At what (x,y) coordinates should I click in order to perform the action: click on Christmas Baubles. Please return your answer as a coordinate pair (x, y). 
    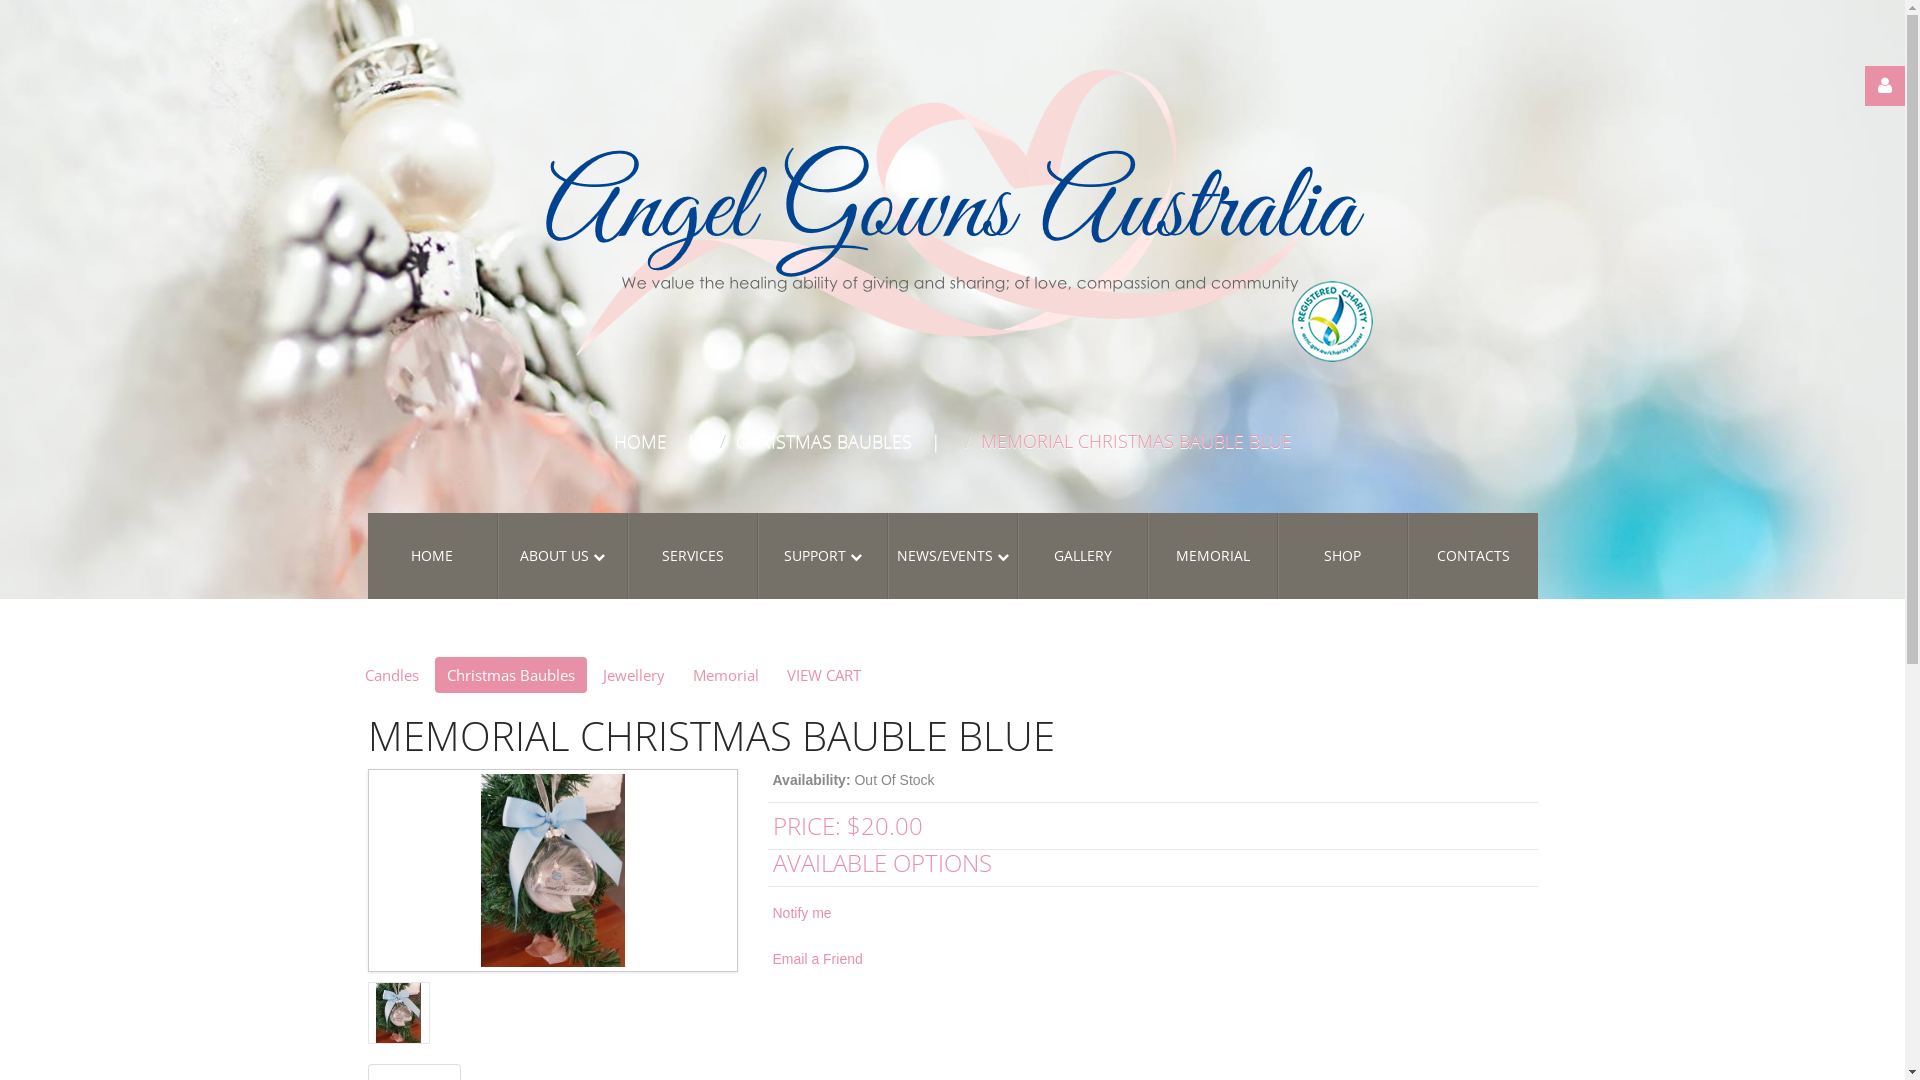
    Looking at the image, I should click on (510, 675).